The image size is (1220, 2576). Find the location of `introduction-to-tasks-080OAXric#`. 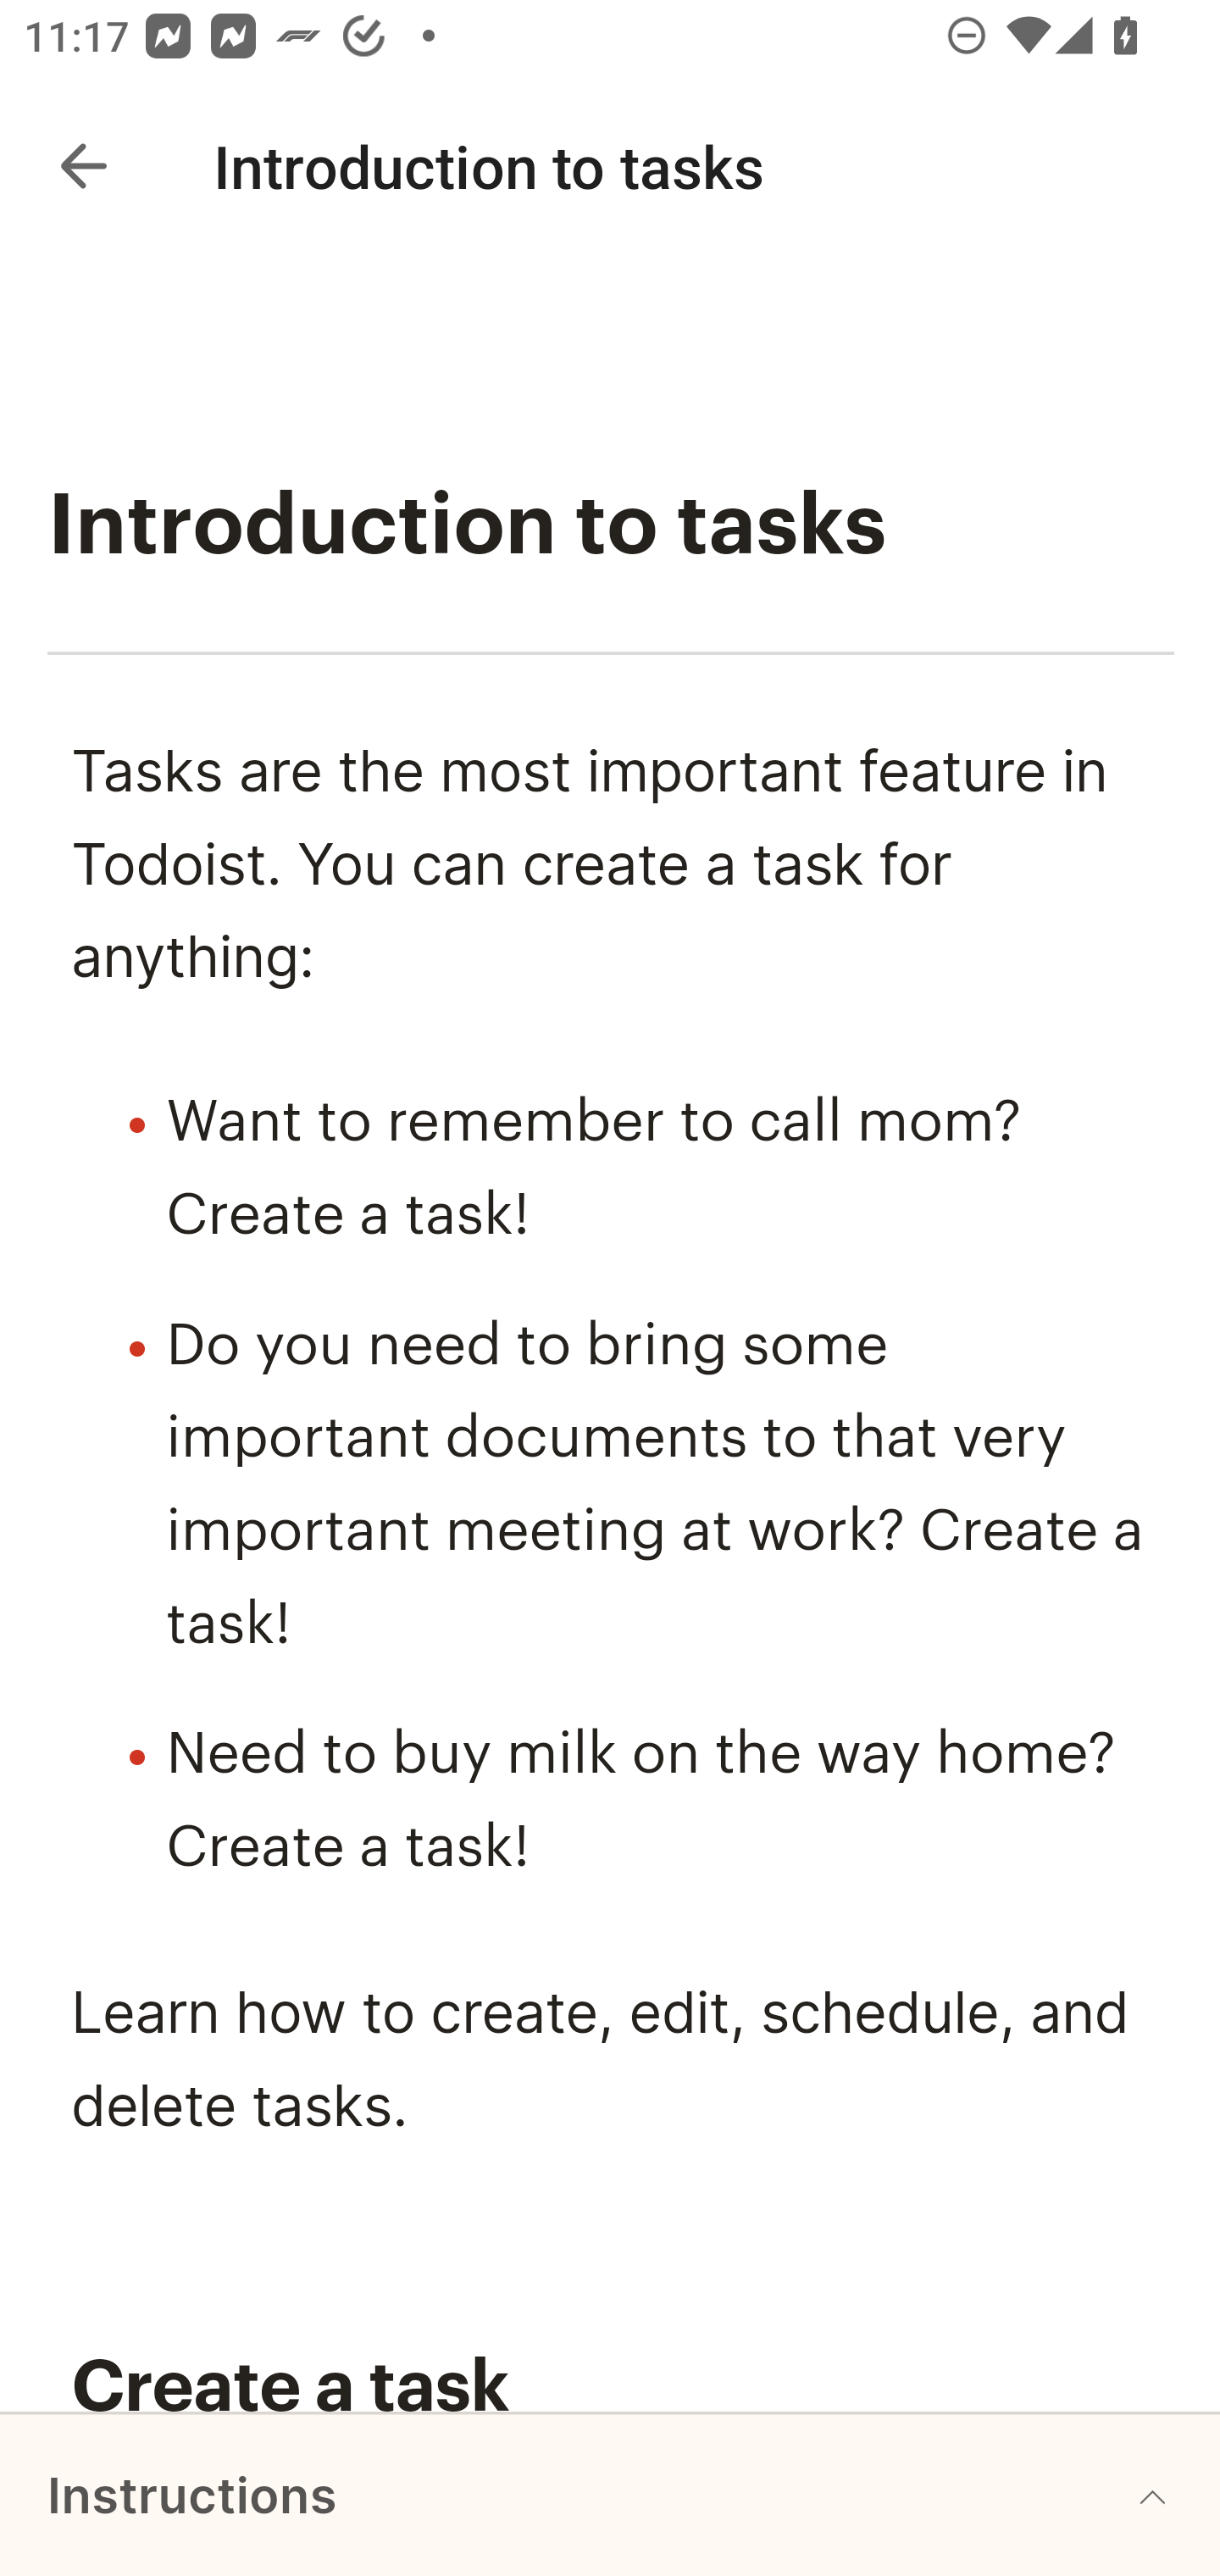

introduction-to-tasks-080OAXric# is located at coordinates (612, 2389).